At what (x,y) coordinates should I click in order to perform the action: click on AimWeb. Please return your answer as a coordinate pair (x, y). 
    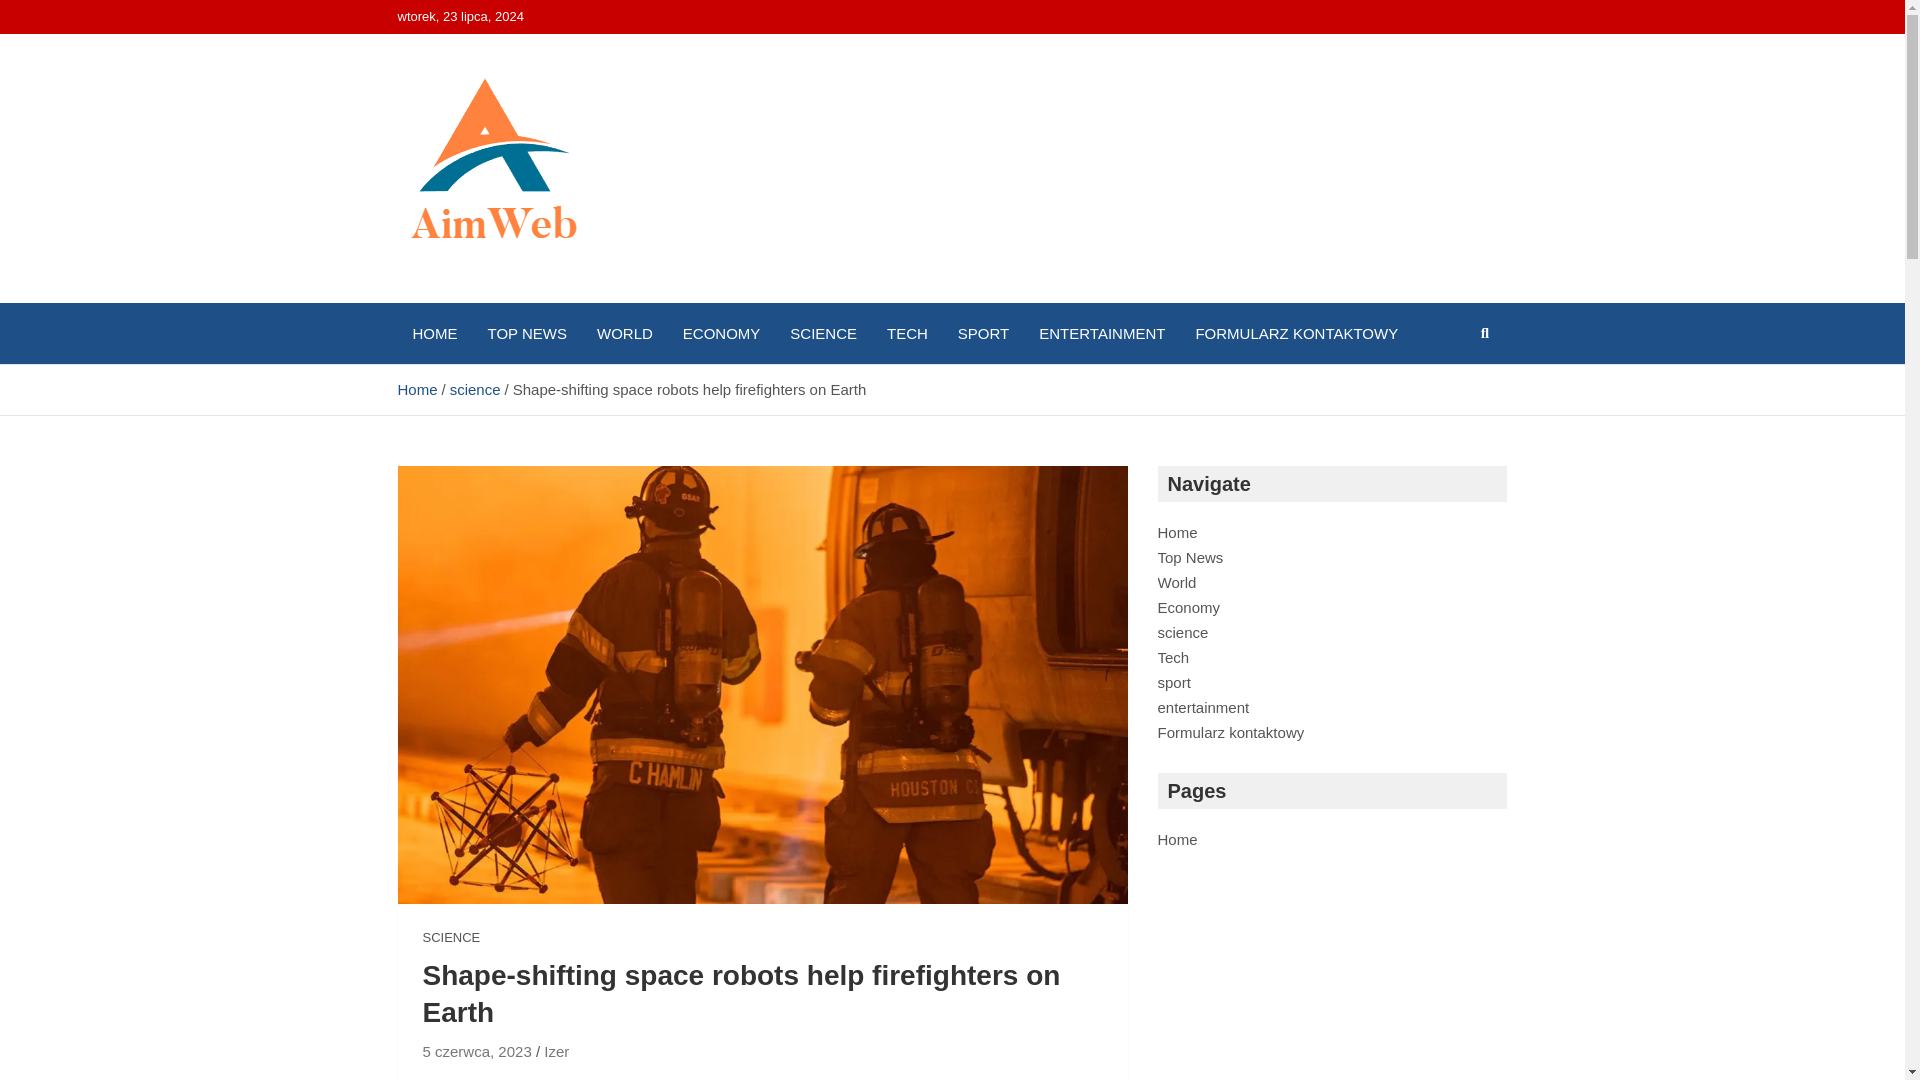
    Looking at the image, I should click on (476, 298).